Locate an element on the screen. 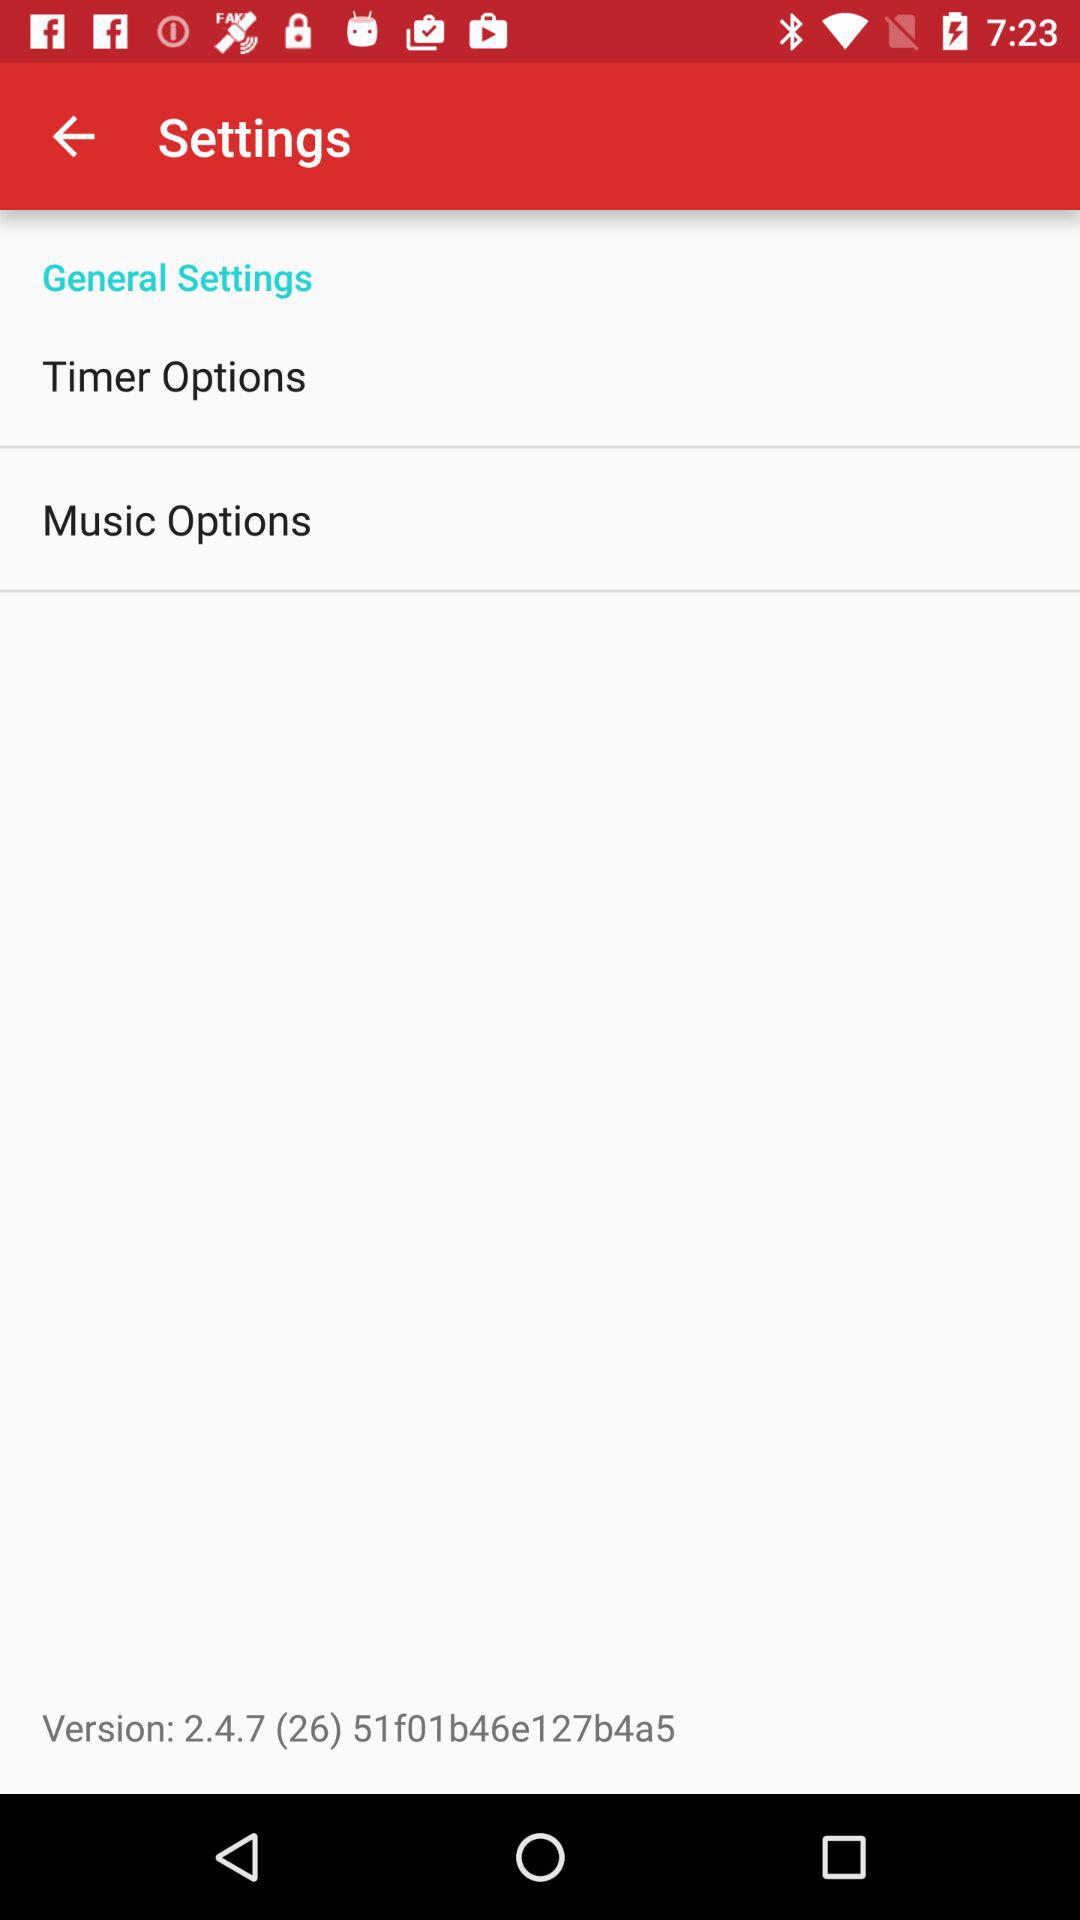 This screenshot has width=1080, height=1920. choose the icon above the timer options item is located at coordinates (540, 256).